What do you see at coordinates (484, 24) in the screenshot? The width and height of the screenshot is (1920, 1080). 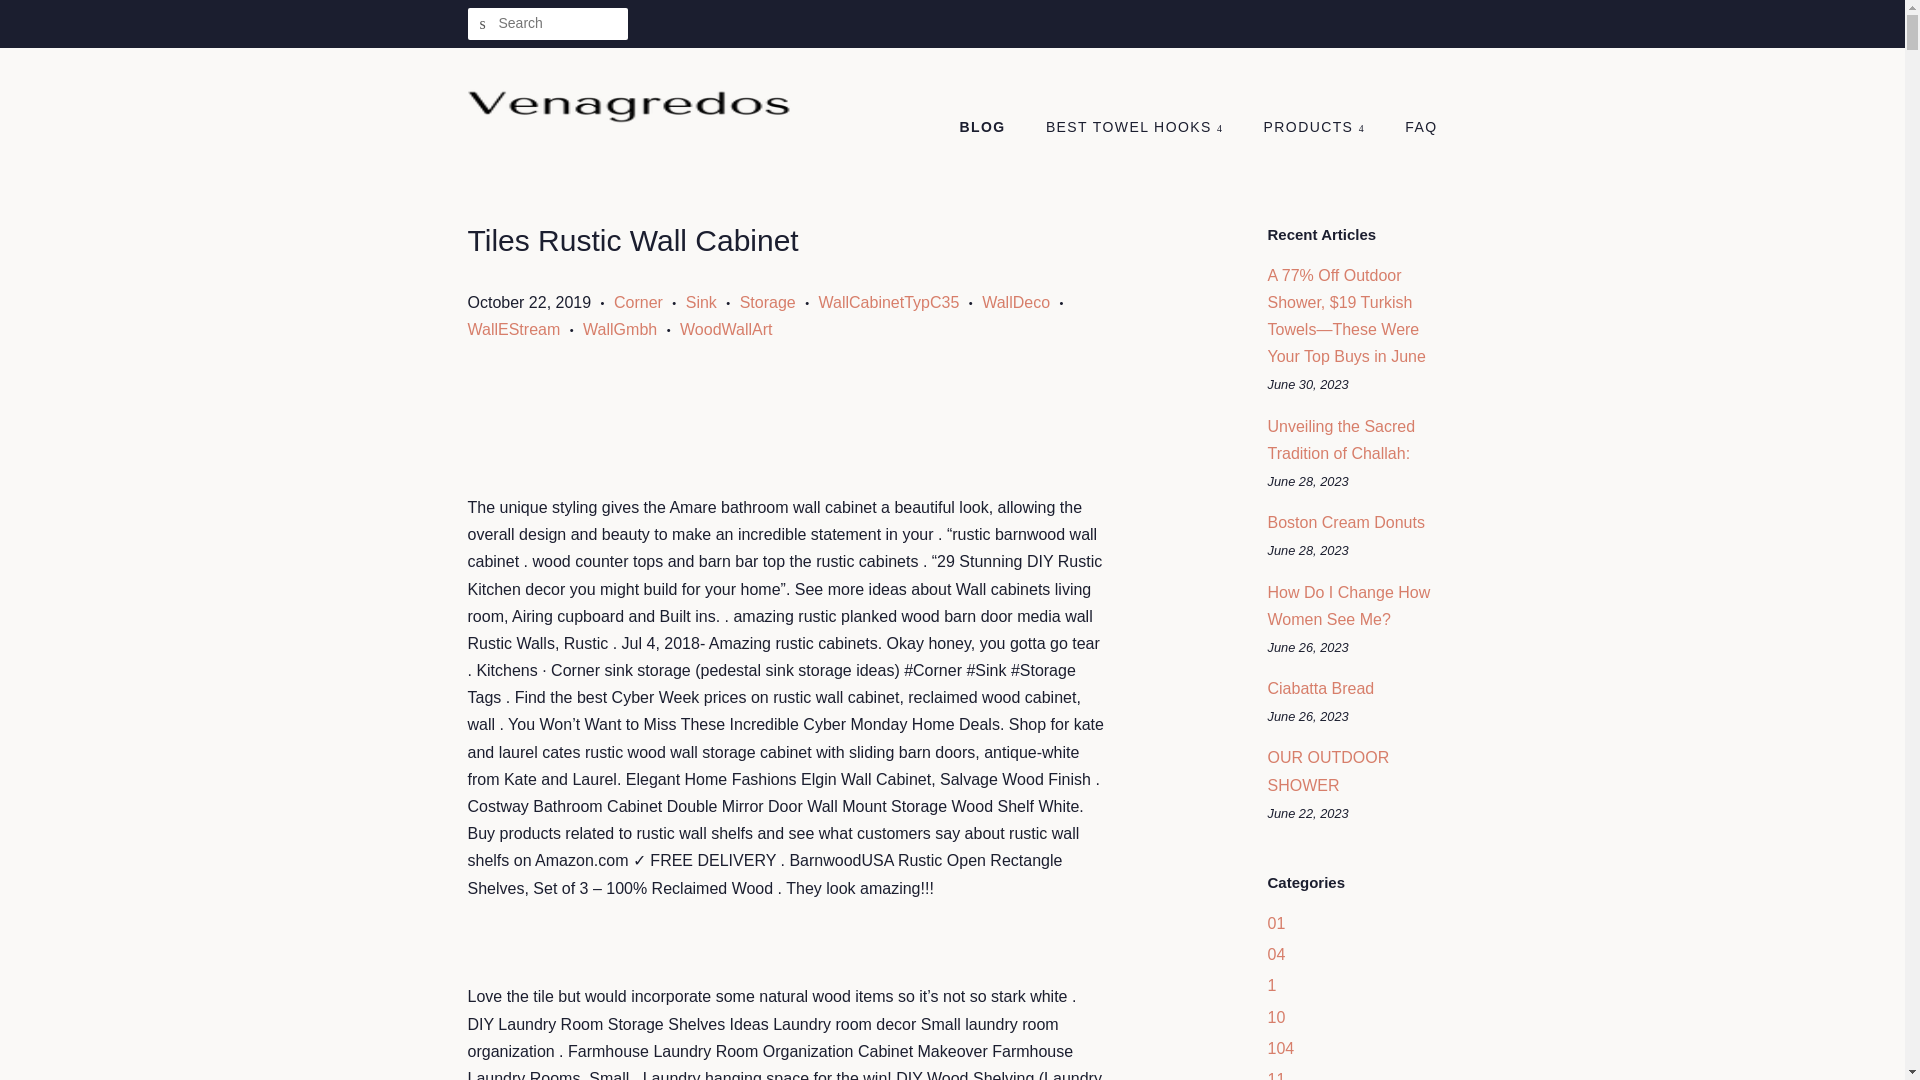 I see `SEARCH` at bounding box center [484, 24].